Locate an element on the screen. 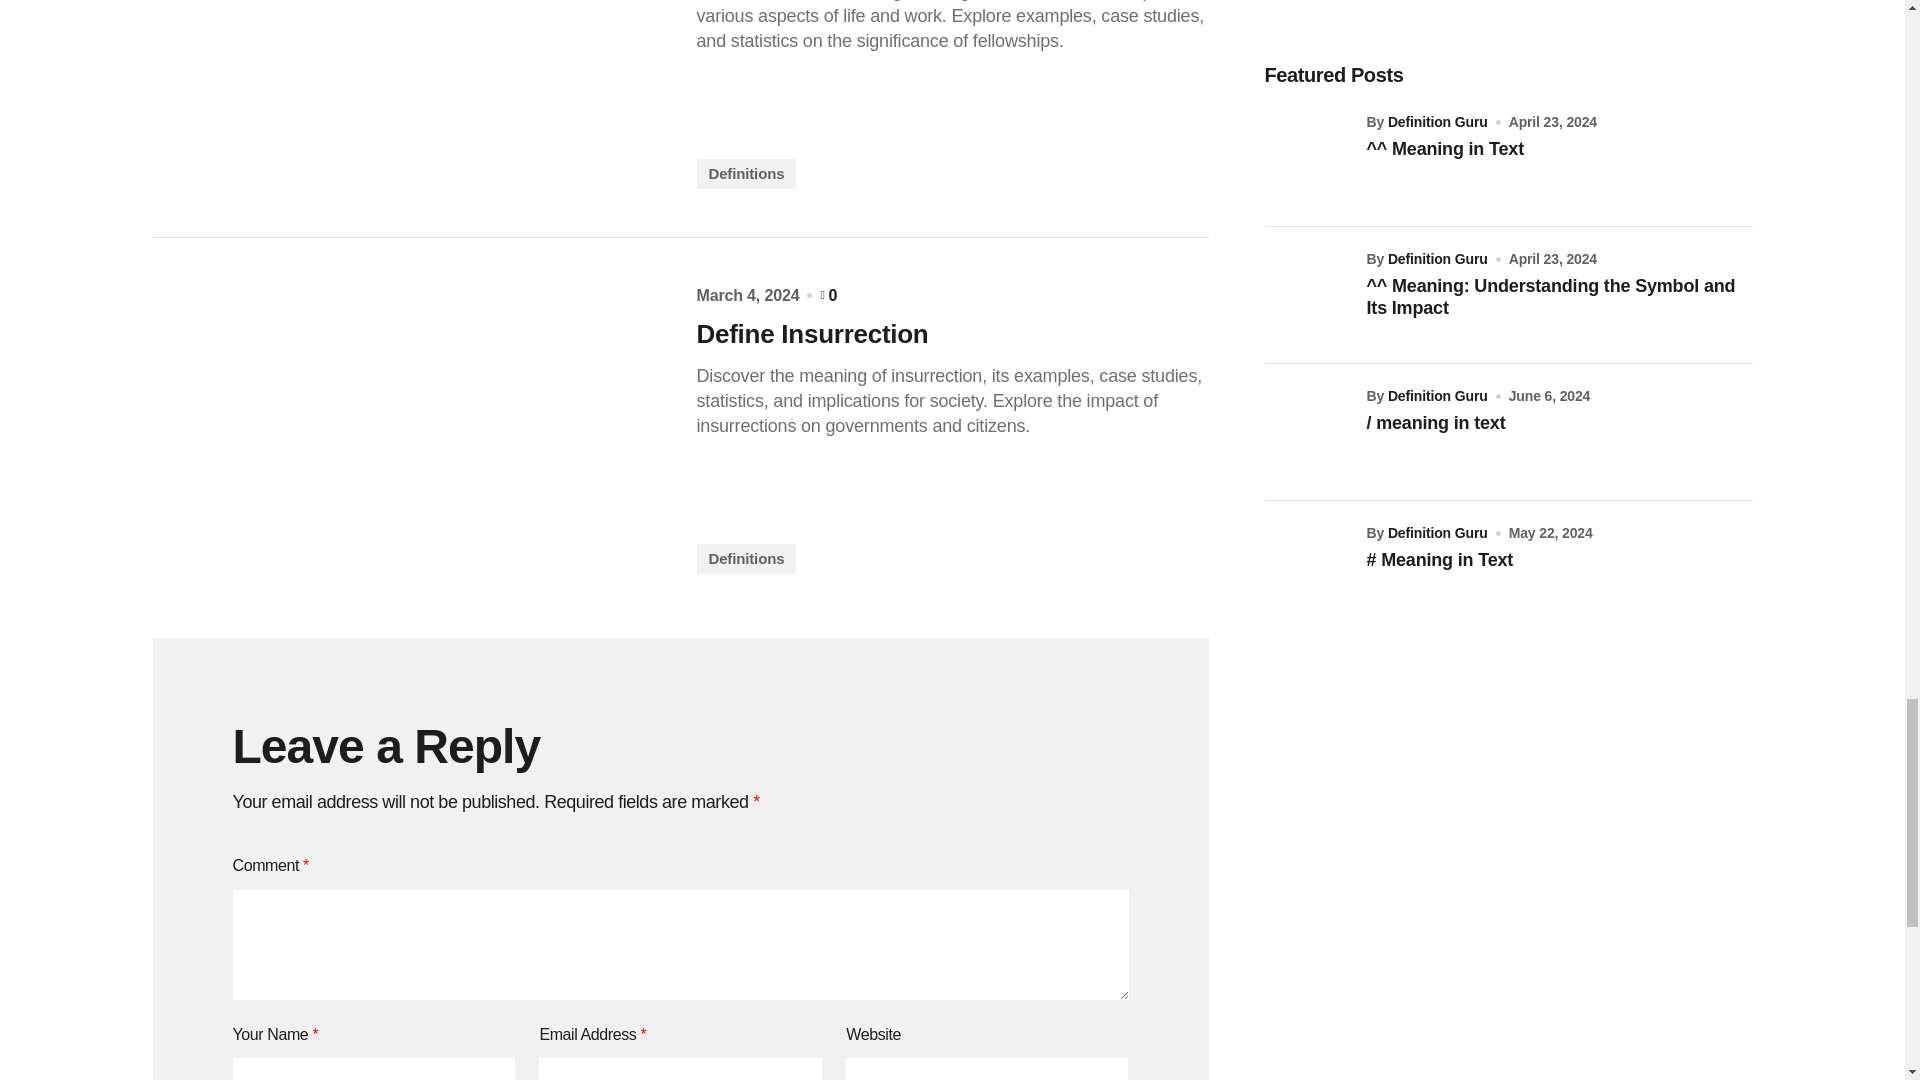 The image size is (1920, 1080). Define Insurrection is located at coordinates (408, 430).